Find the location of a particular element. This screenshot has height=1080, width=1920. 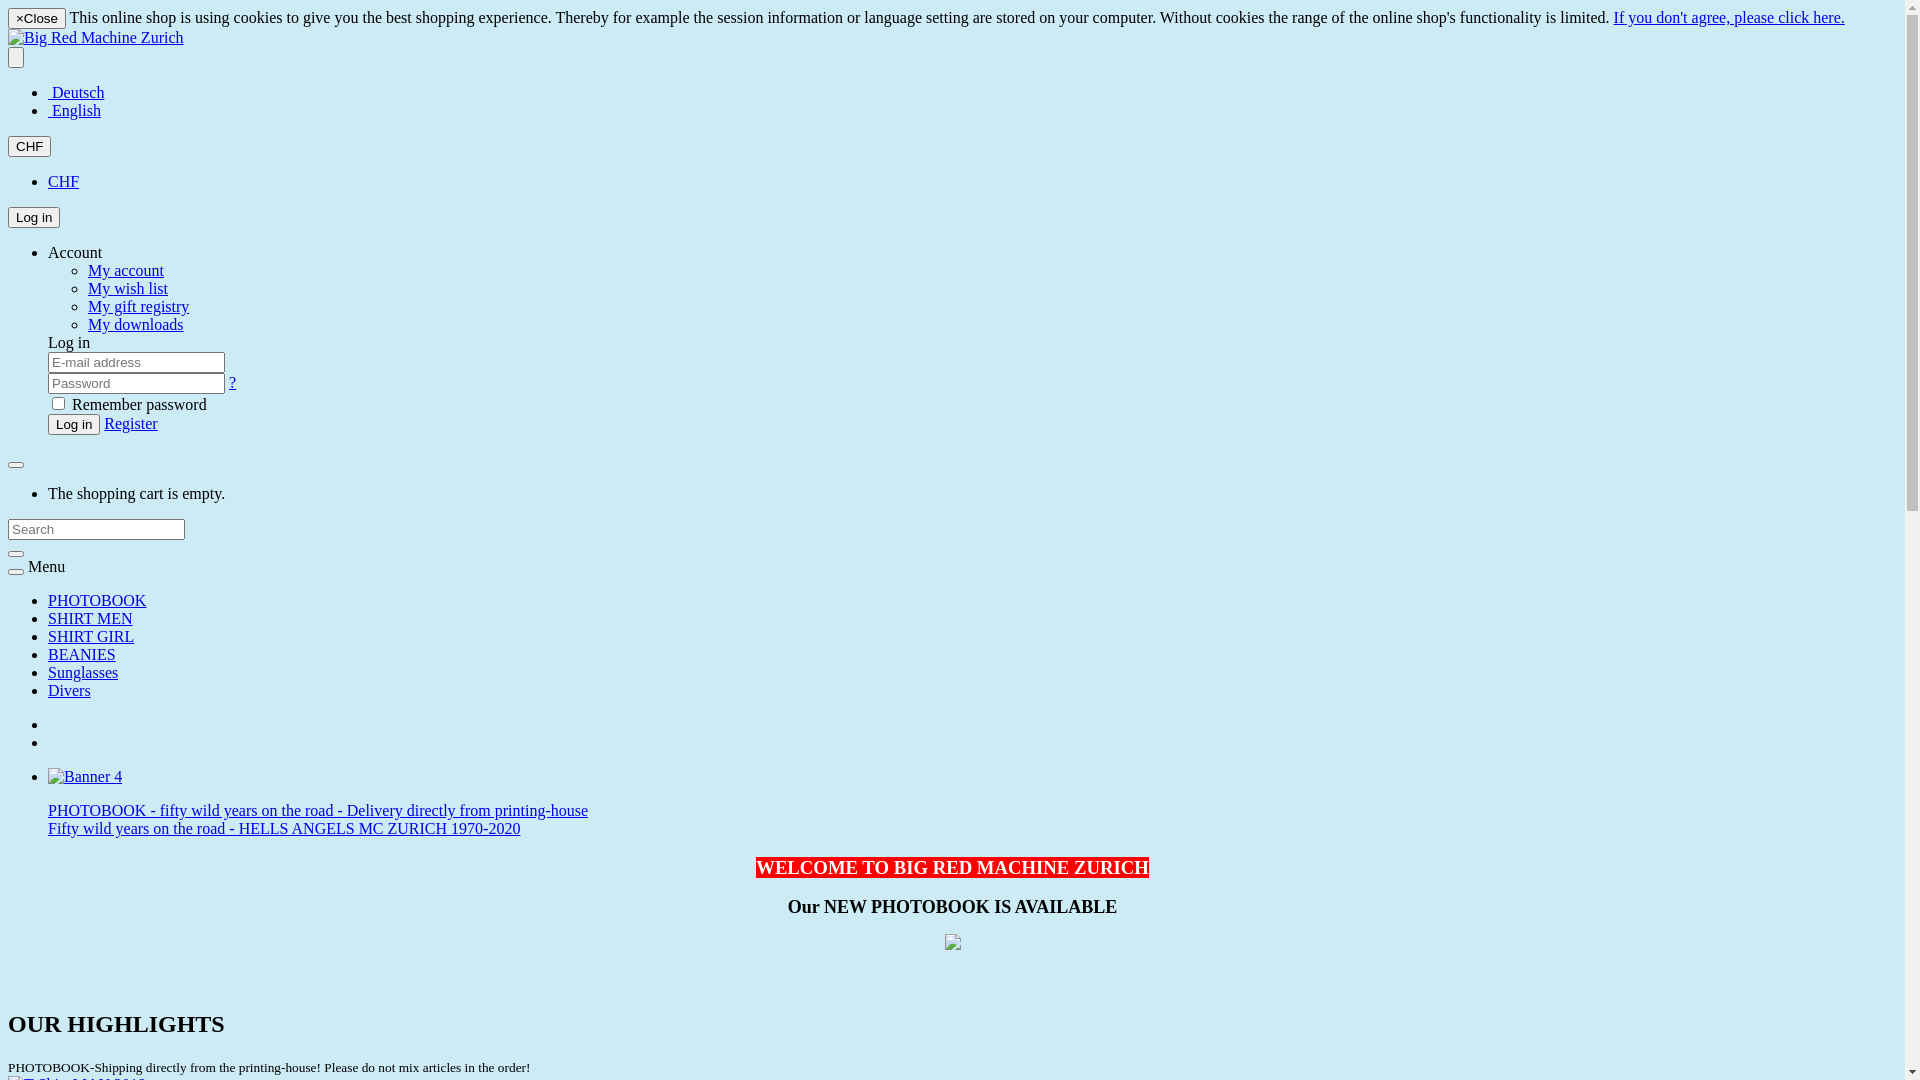

My downloads is located at coordinates (136, 324).